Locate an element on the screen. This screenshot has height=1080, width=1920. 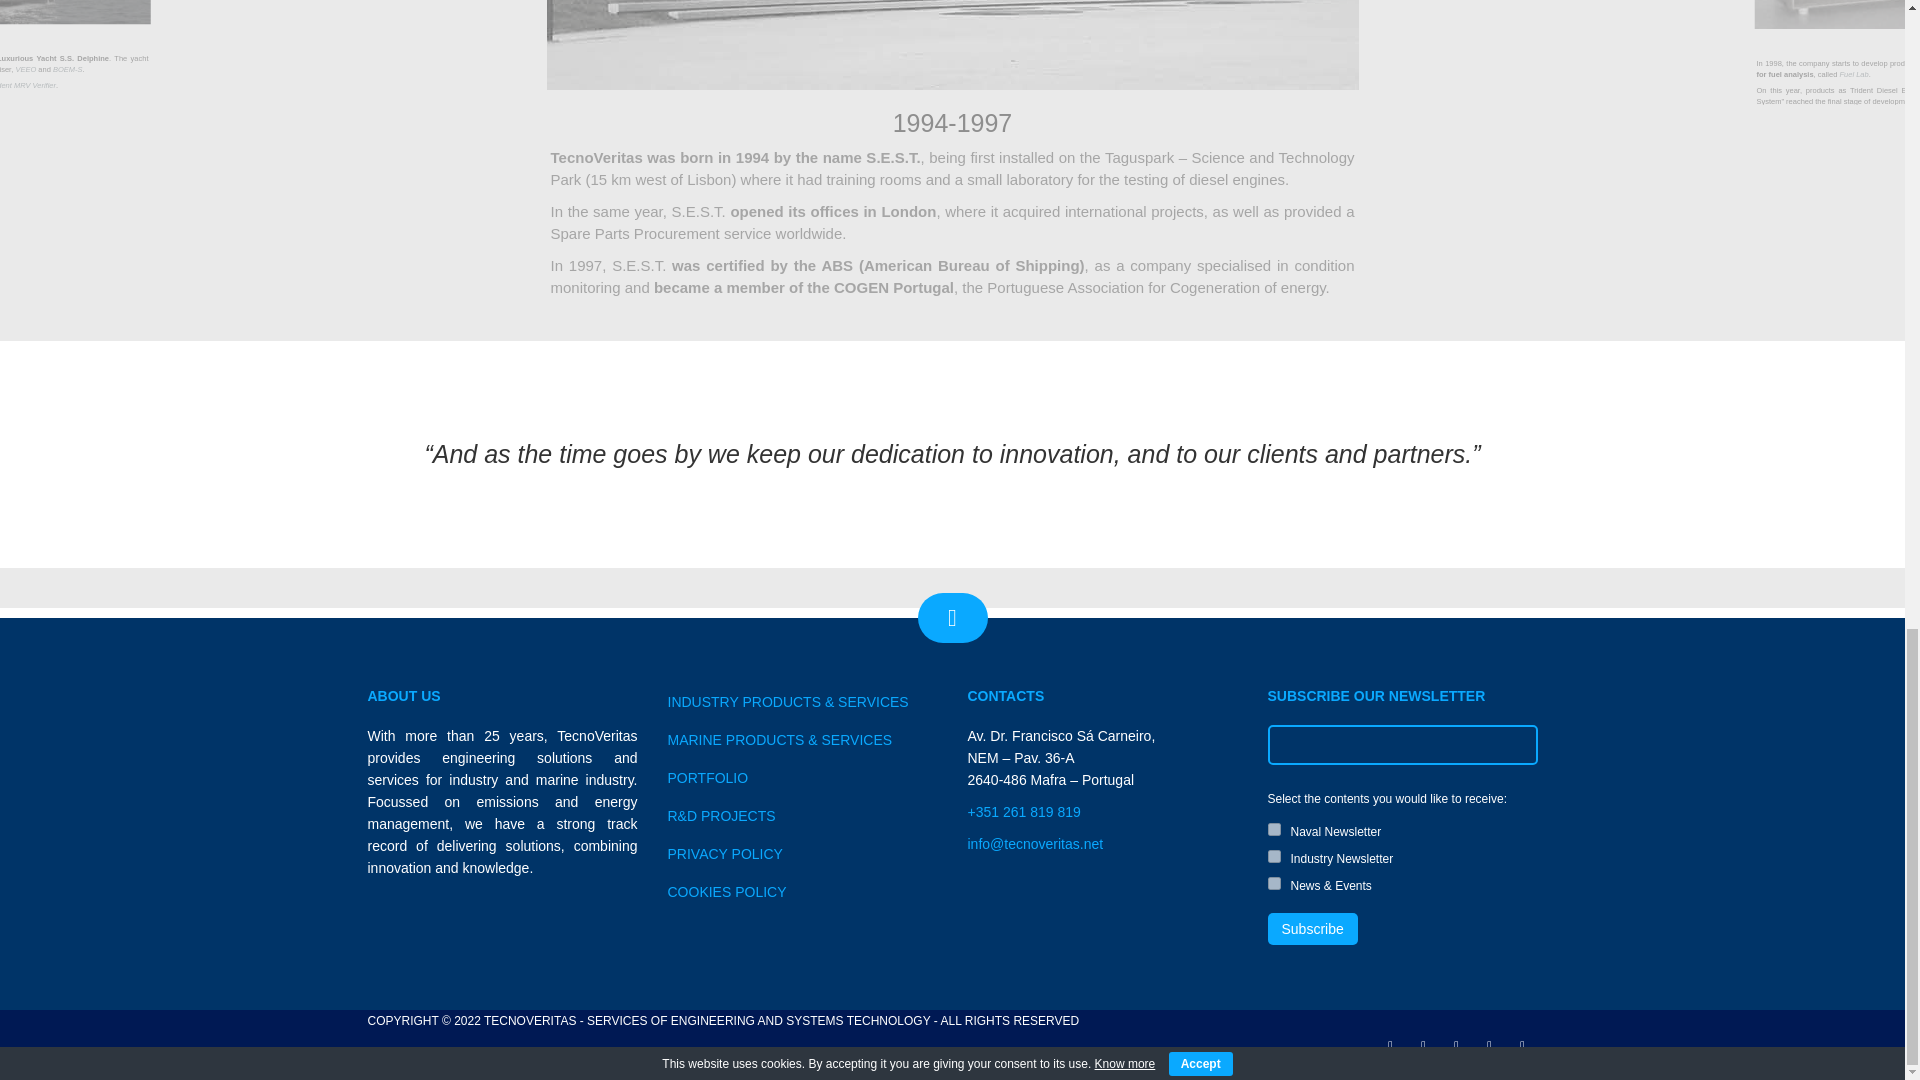
Subscribe is located at coordinates (1312, 928).